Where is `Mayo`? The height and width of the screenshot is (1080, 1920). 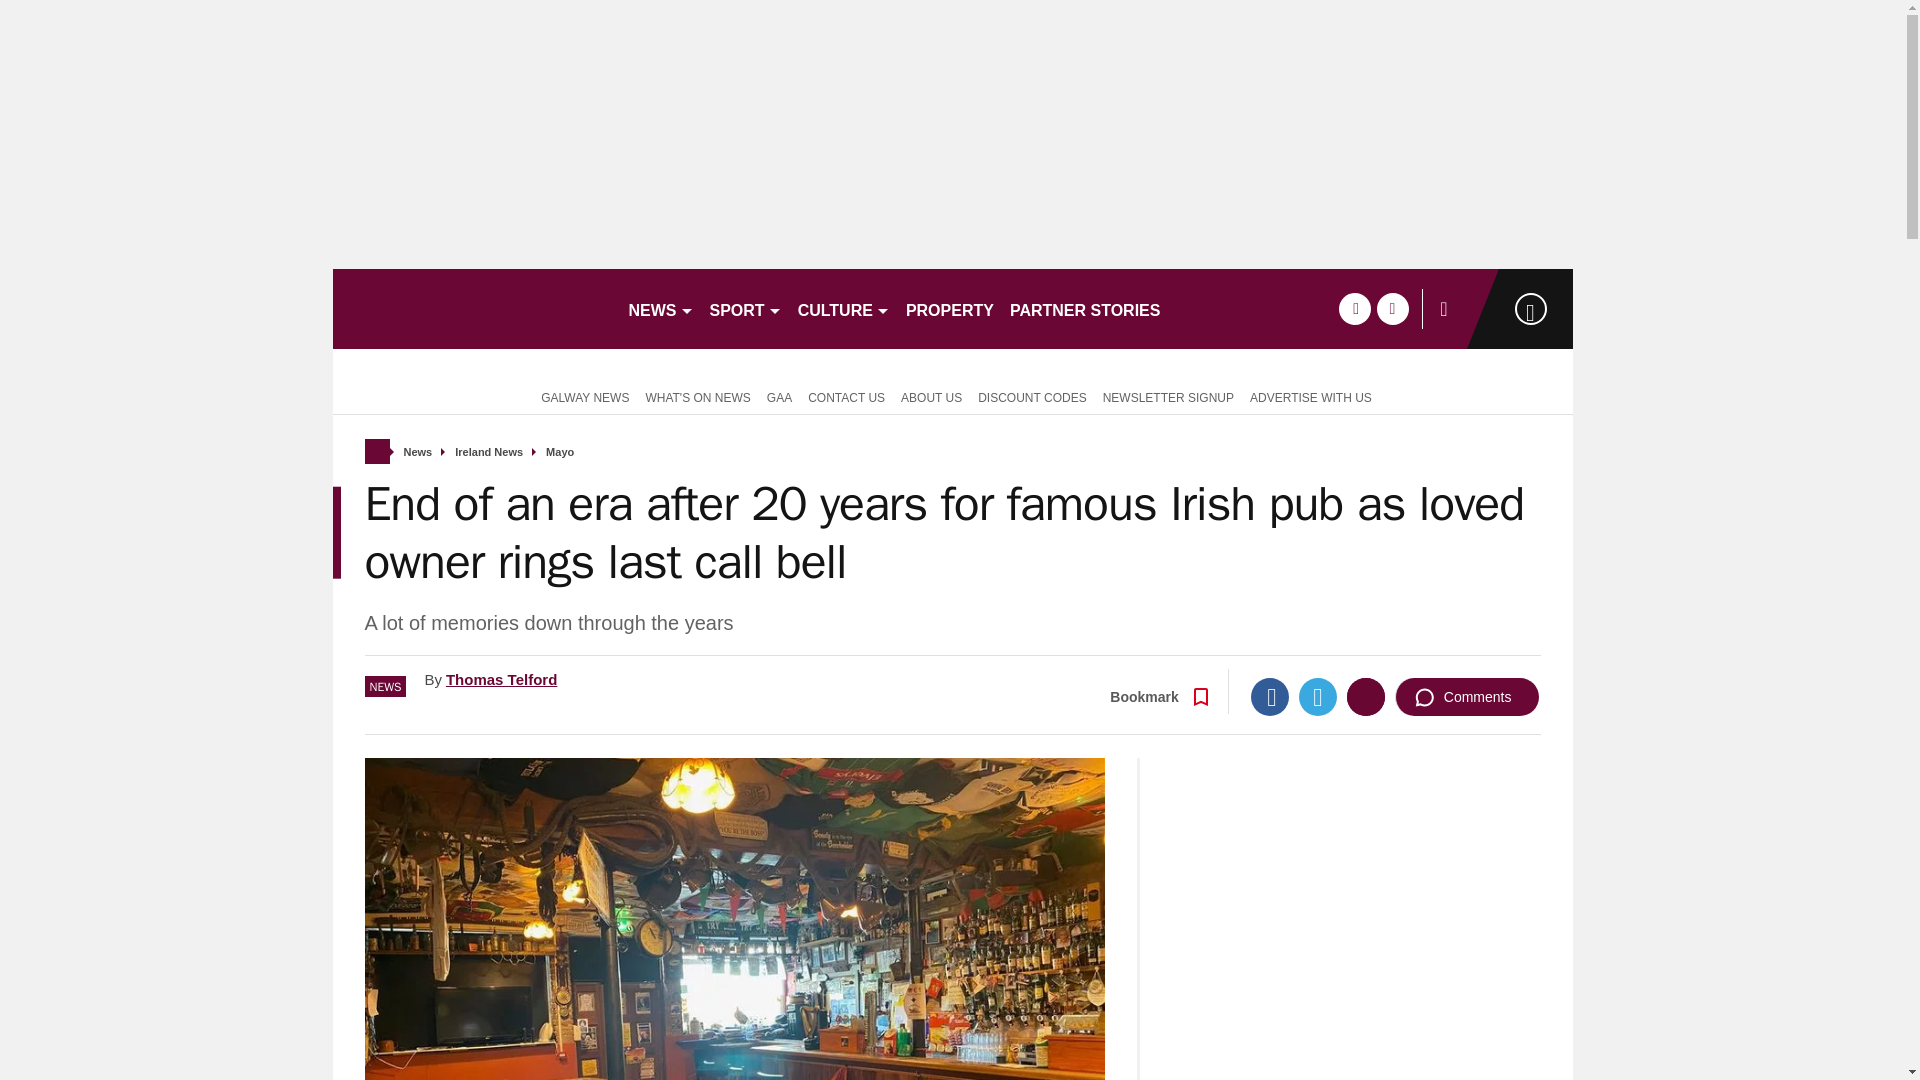 Mayo is located at coordinates (560, 452).